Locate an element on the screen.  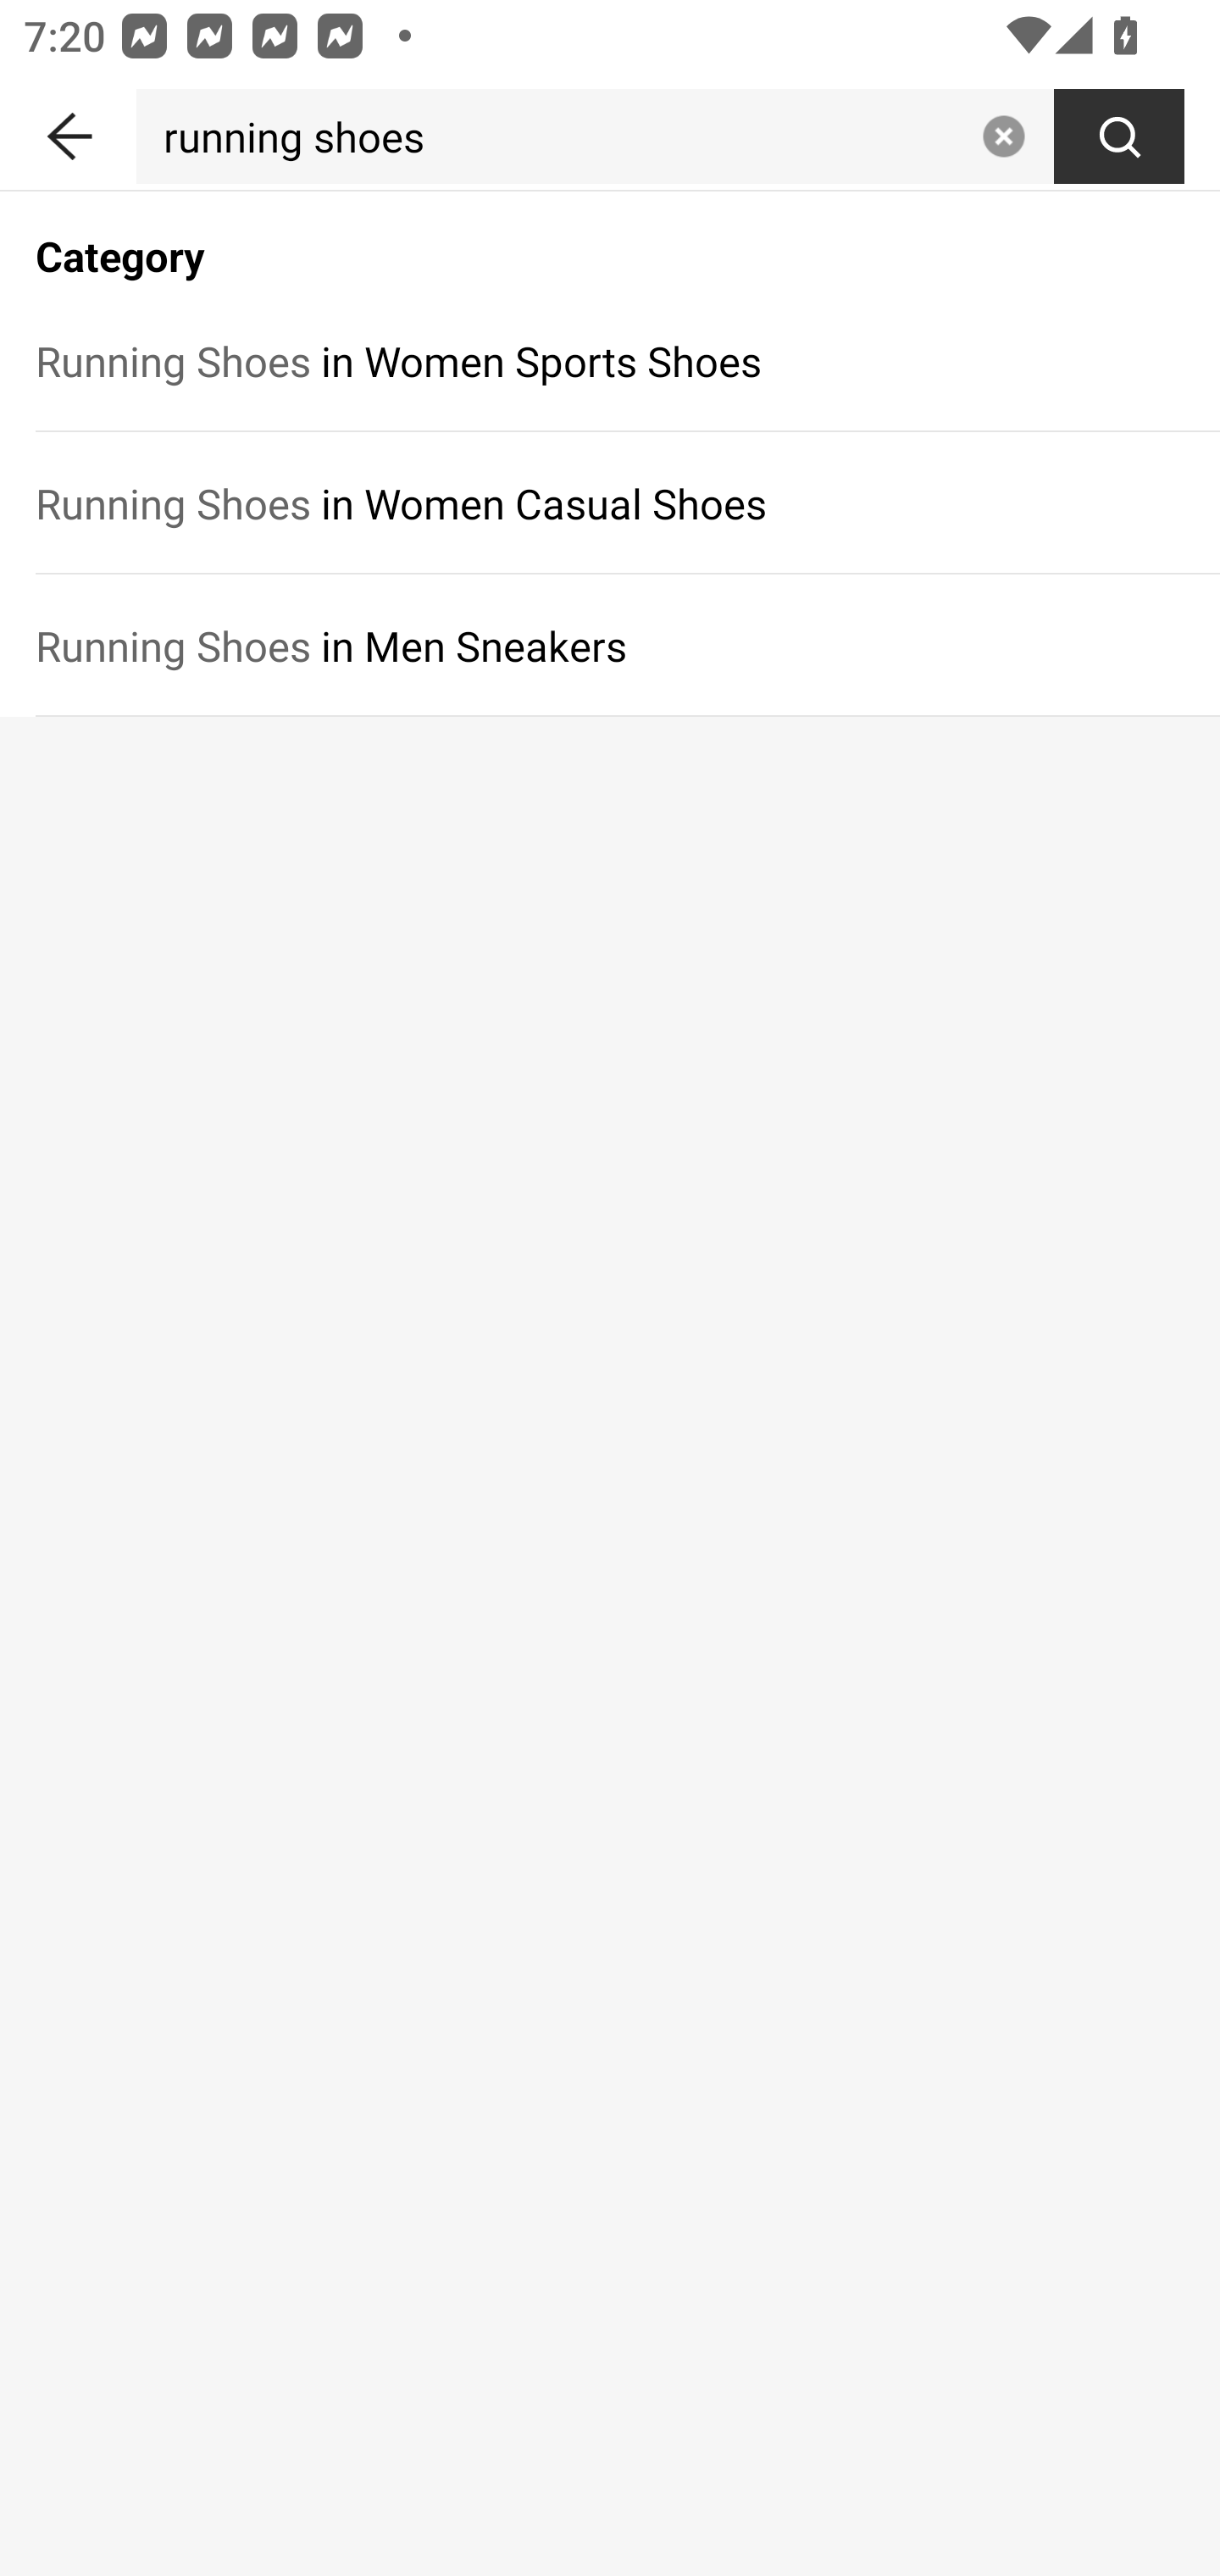
Running Shoes in Women Casual Shoes is located at coordinates (610, 503).